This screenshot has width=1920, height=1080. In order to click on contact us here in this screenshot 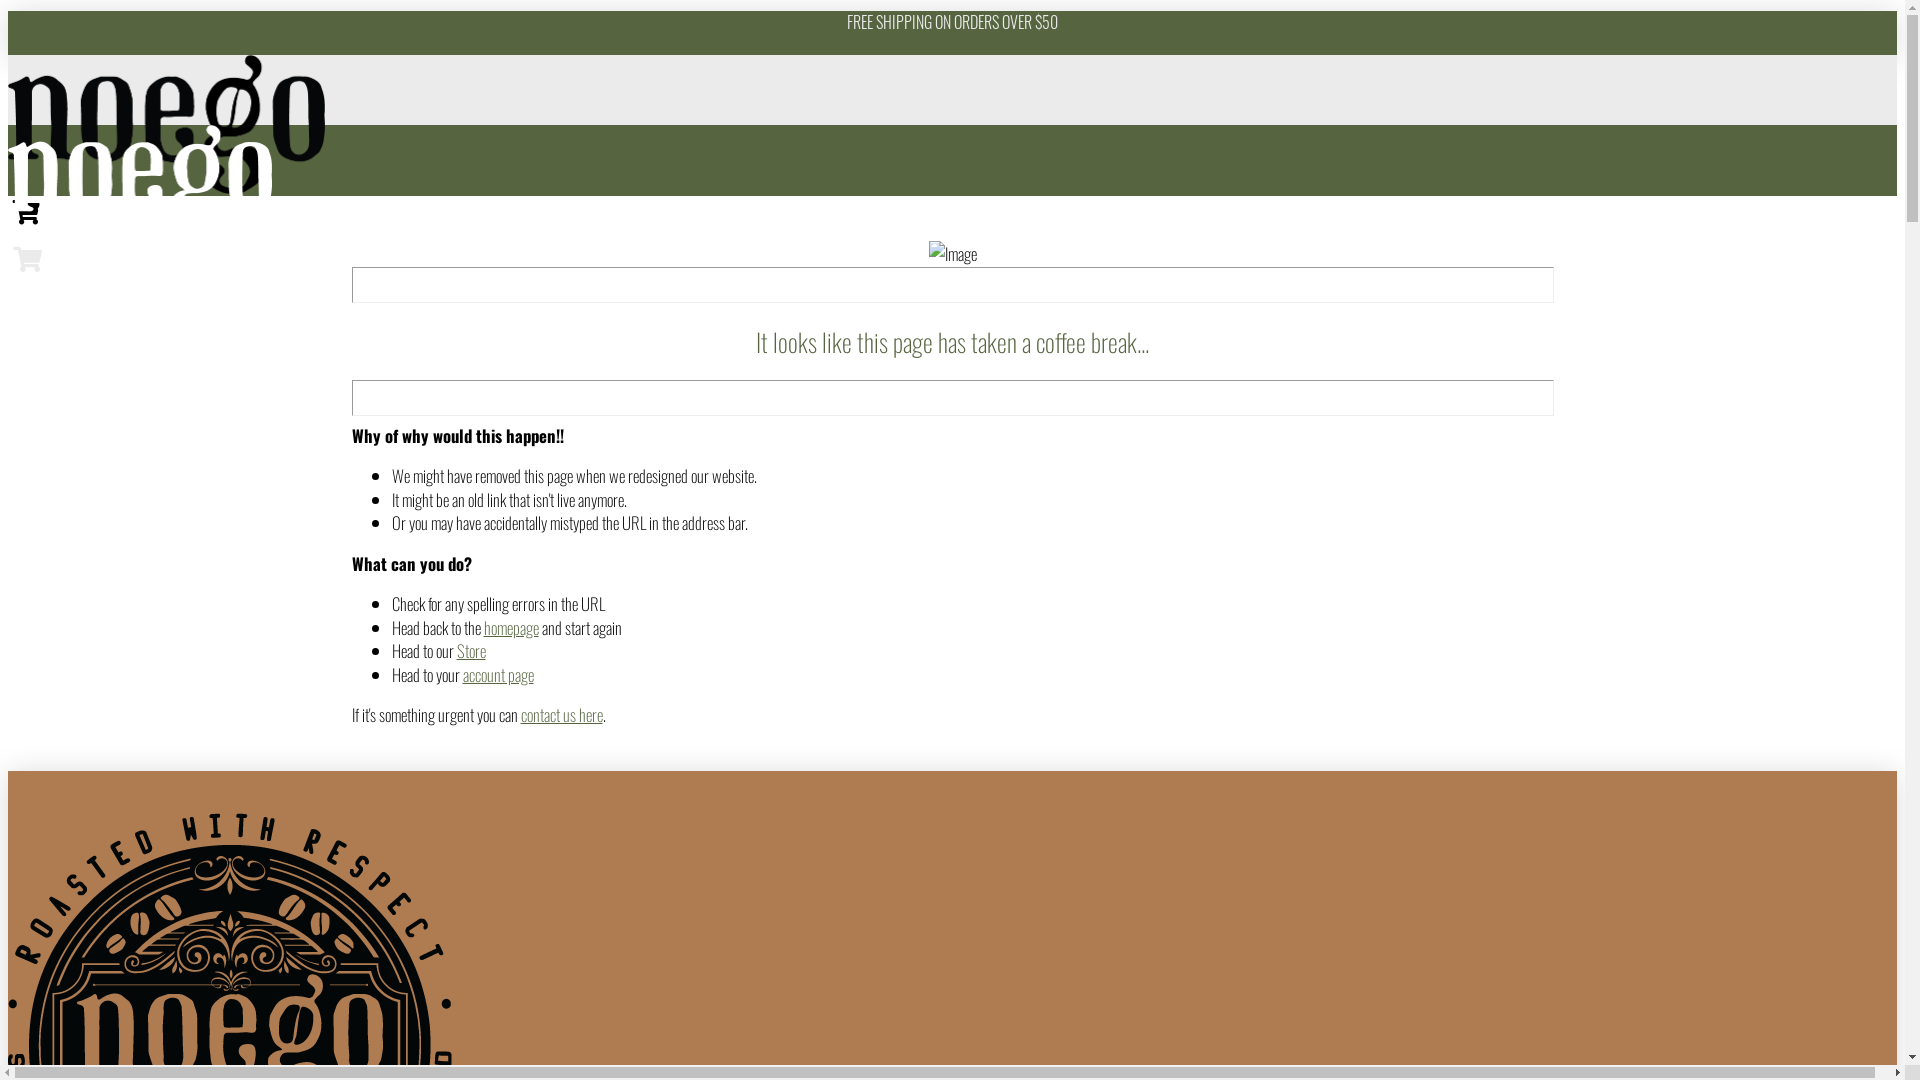, I will do `click(561, 714)`.